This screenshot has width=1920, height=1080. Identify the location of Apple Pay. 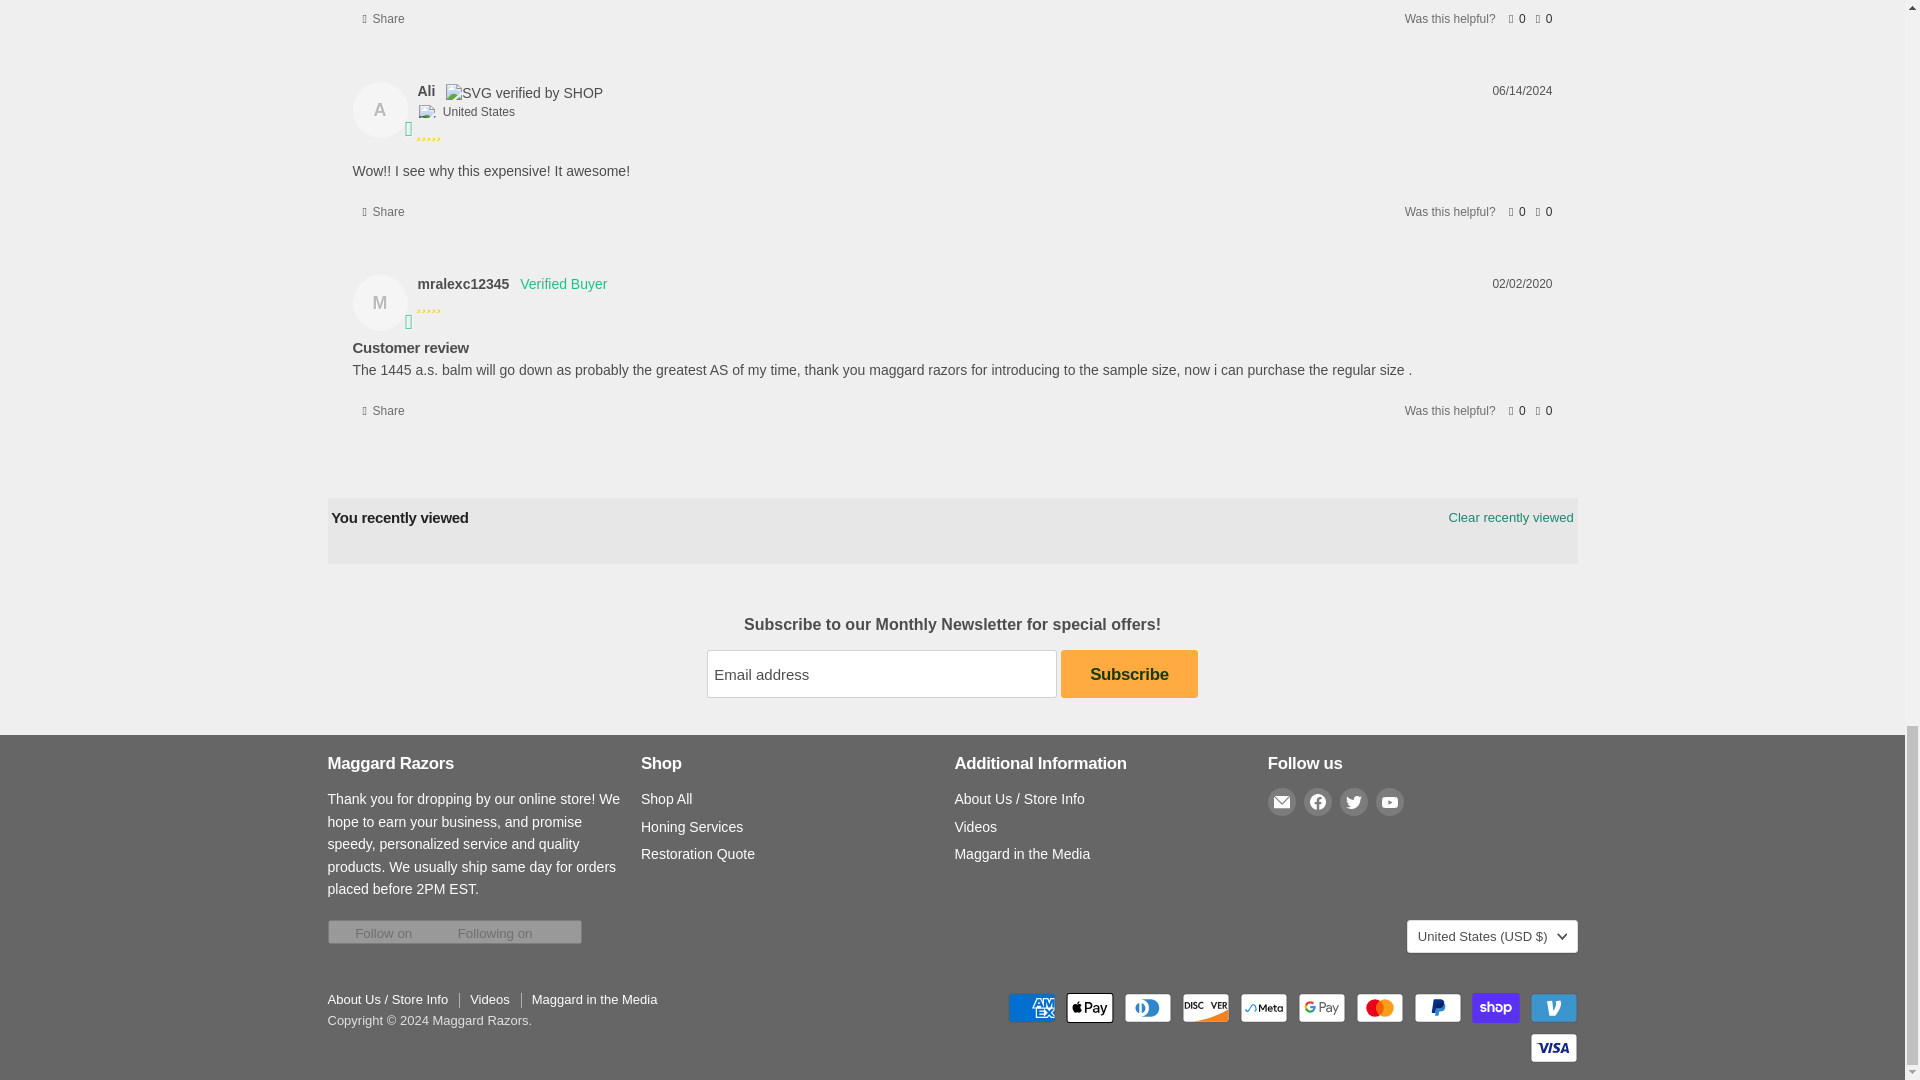
(1089, 1007).